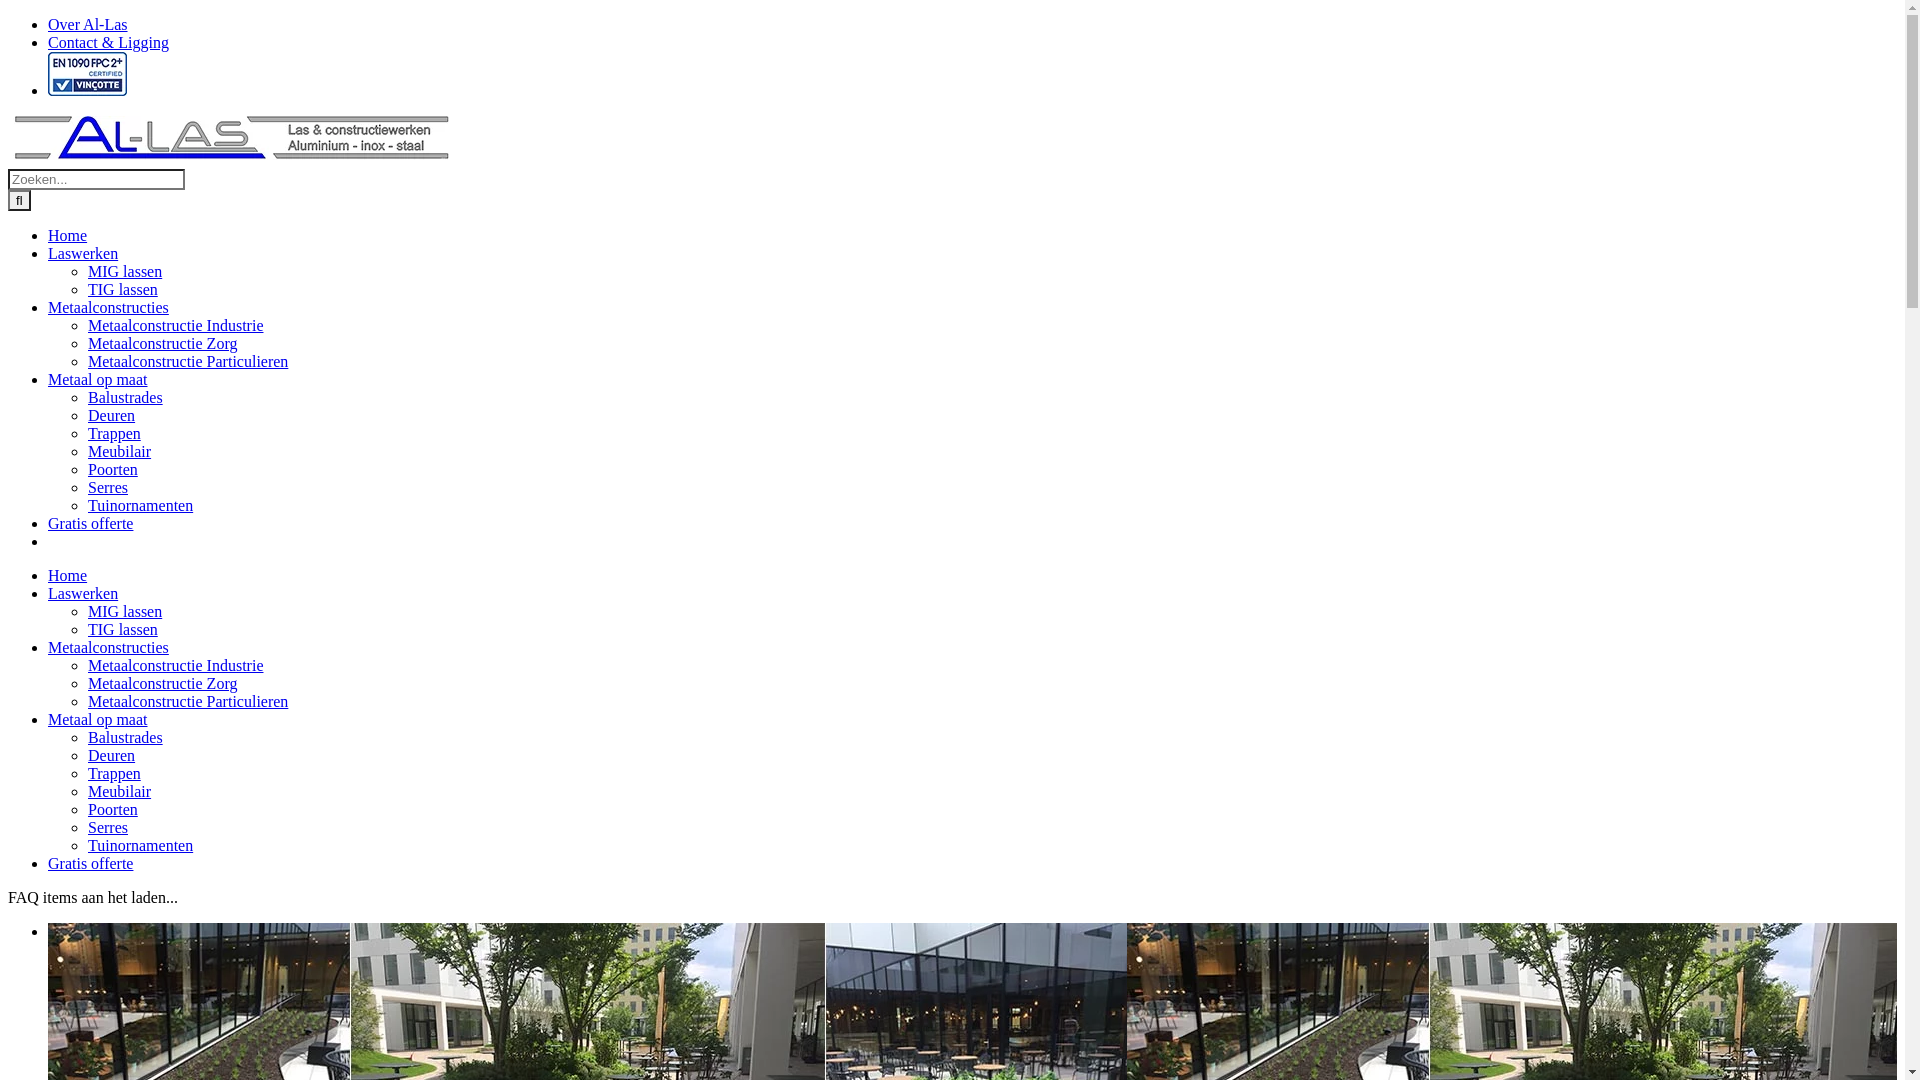 This screenshot has width=1920, height=1080. Describe the element at coordinates (108, 308) in the screenshot. I see `Metaalconstructies` at that location.